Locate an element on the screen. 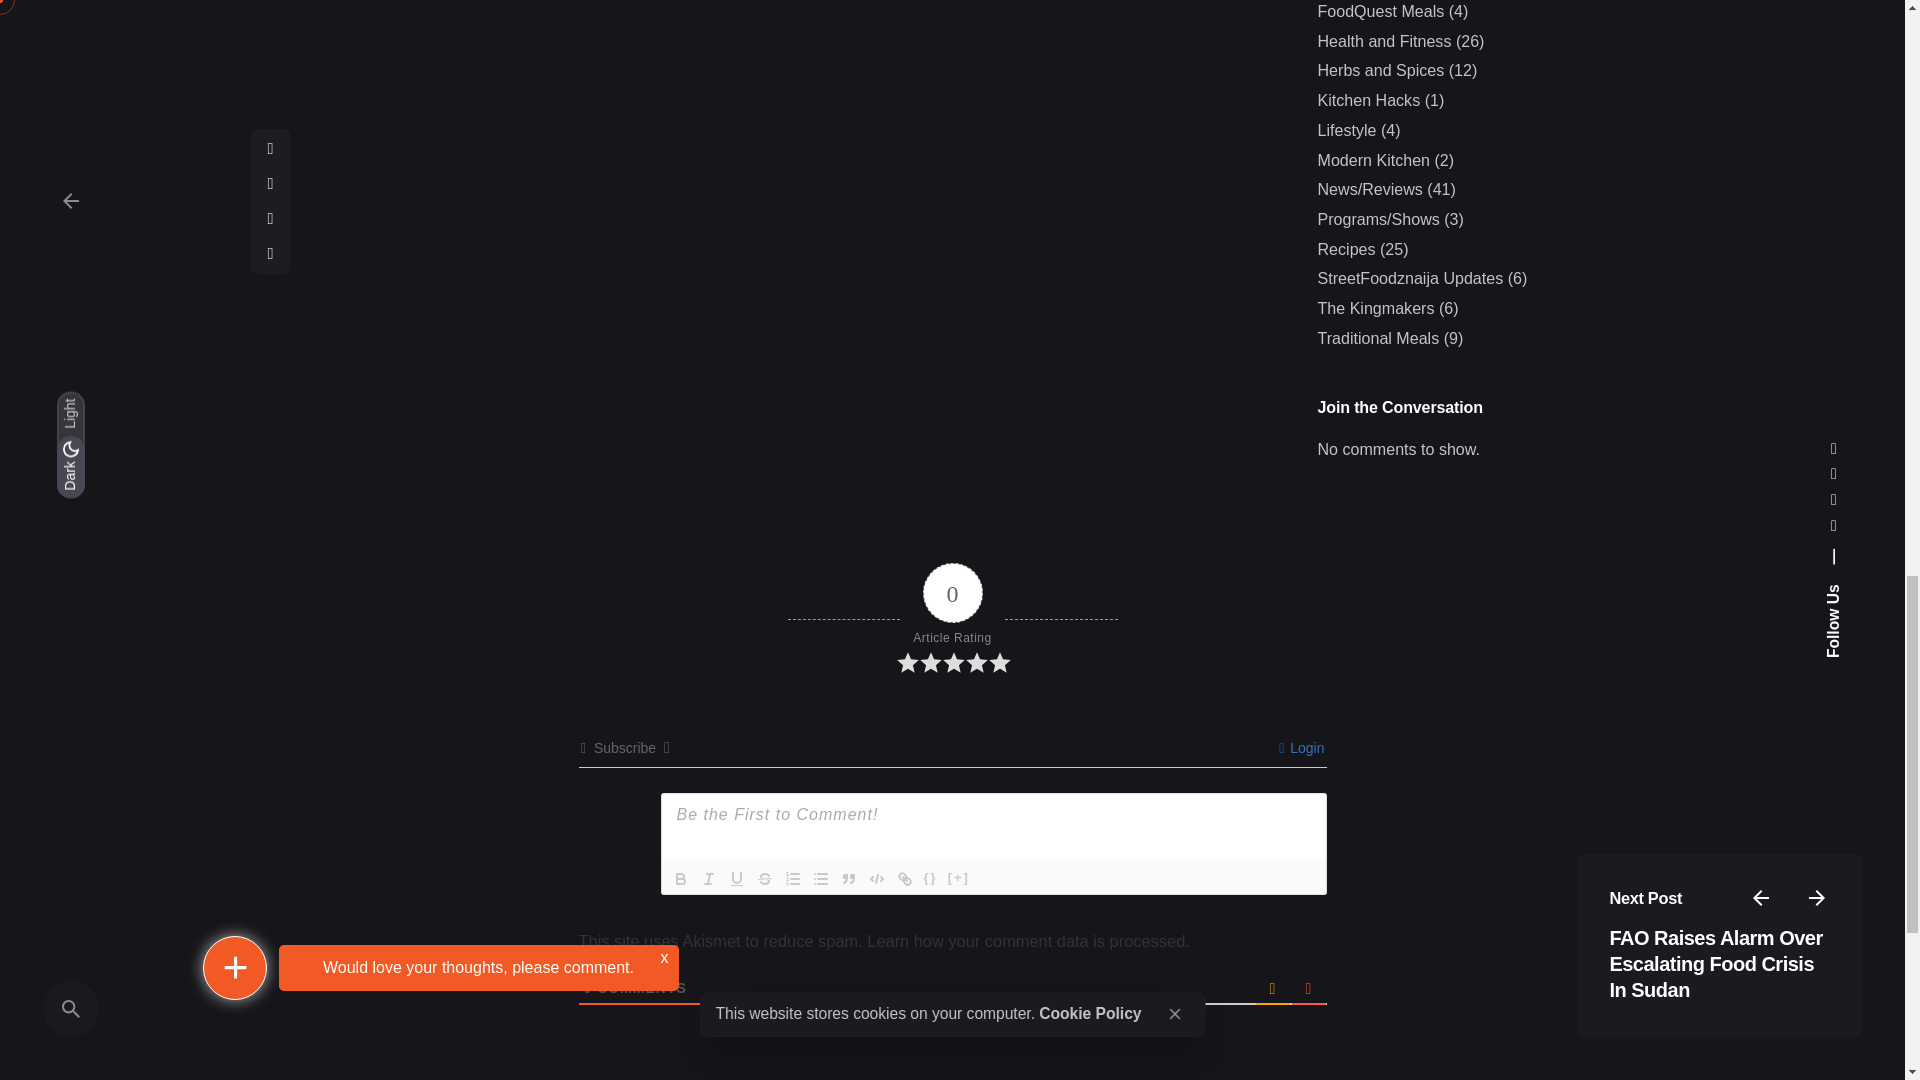 The width and height of the screenshot is (1920, 1080). Spoiler is located at coordinates (958, 879).